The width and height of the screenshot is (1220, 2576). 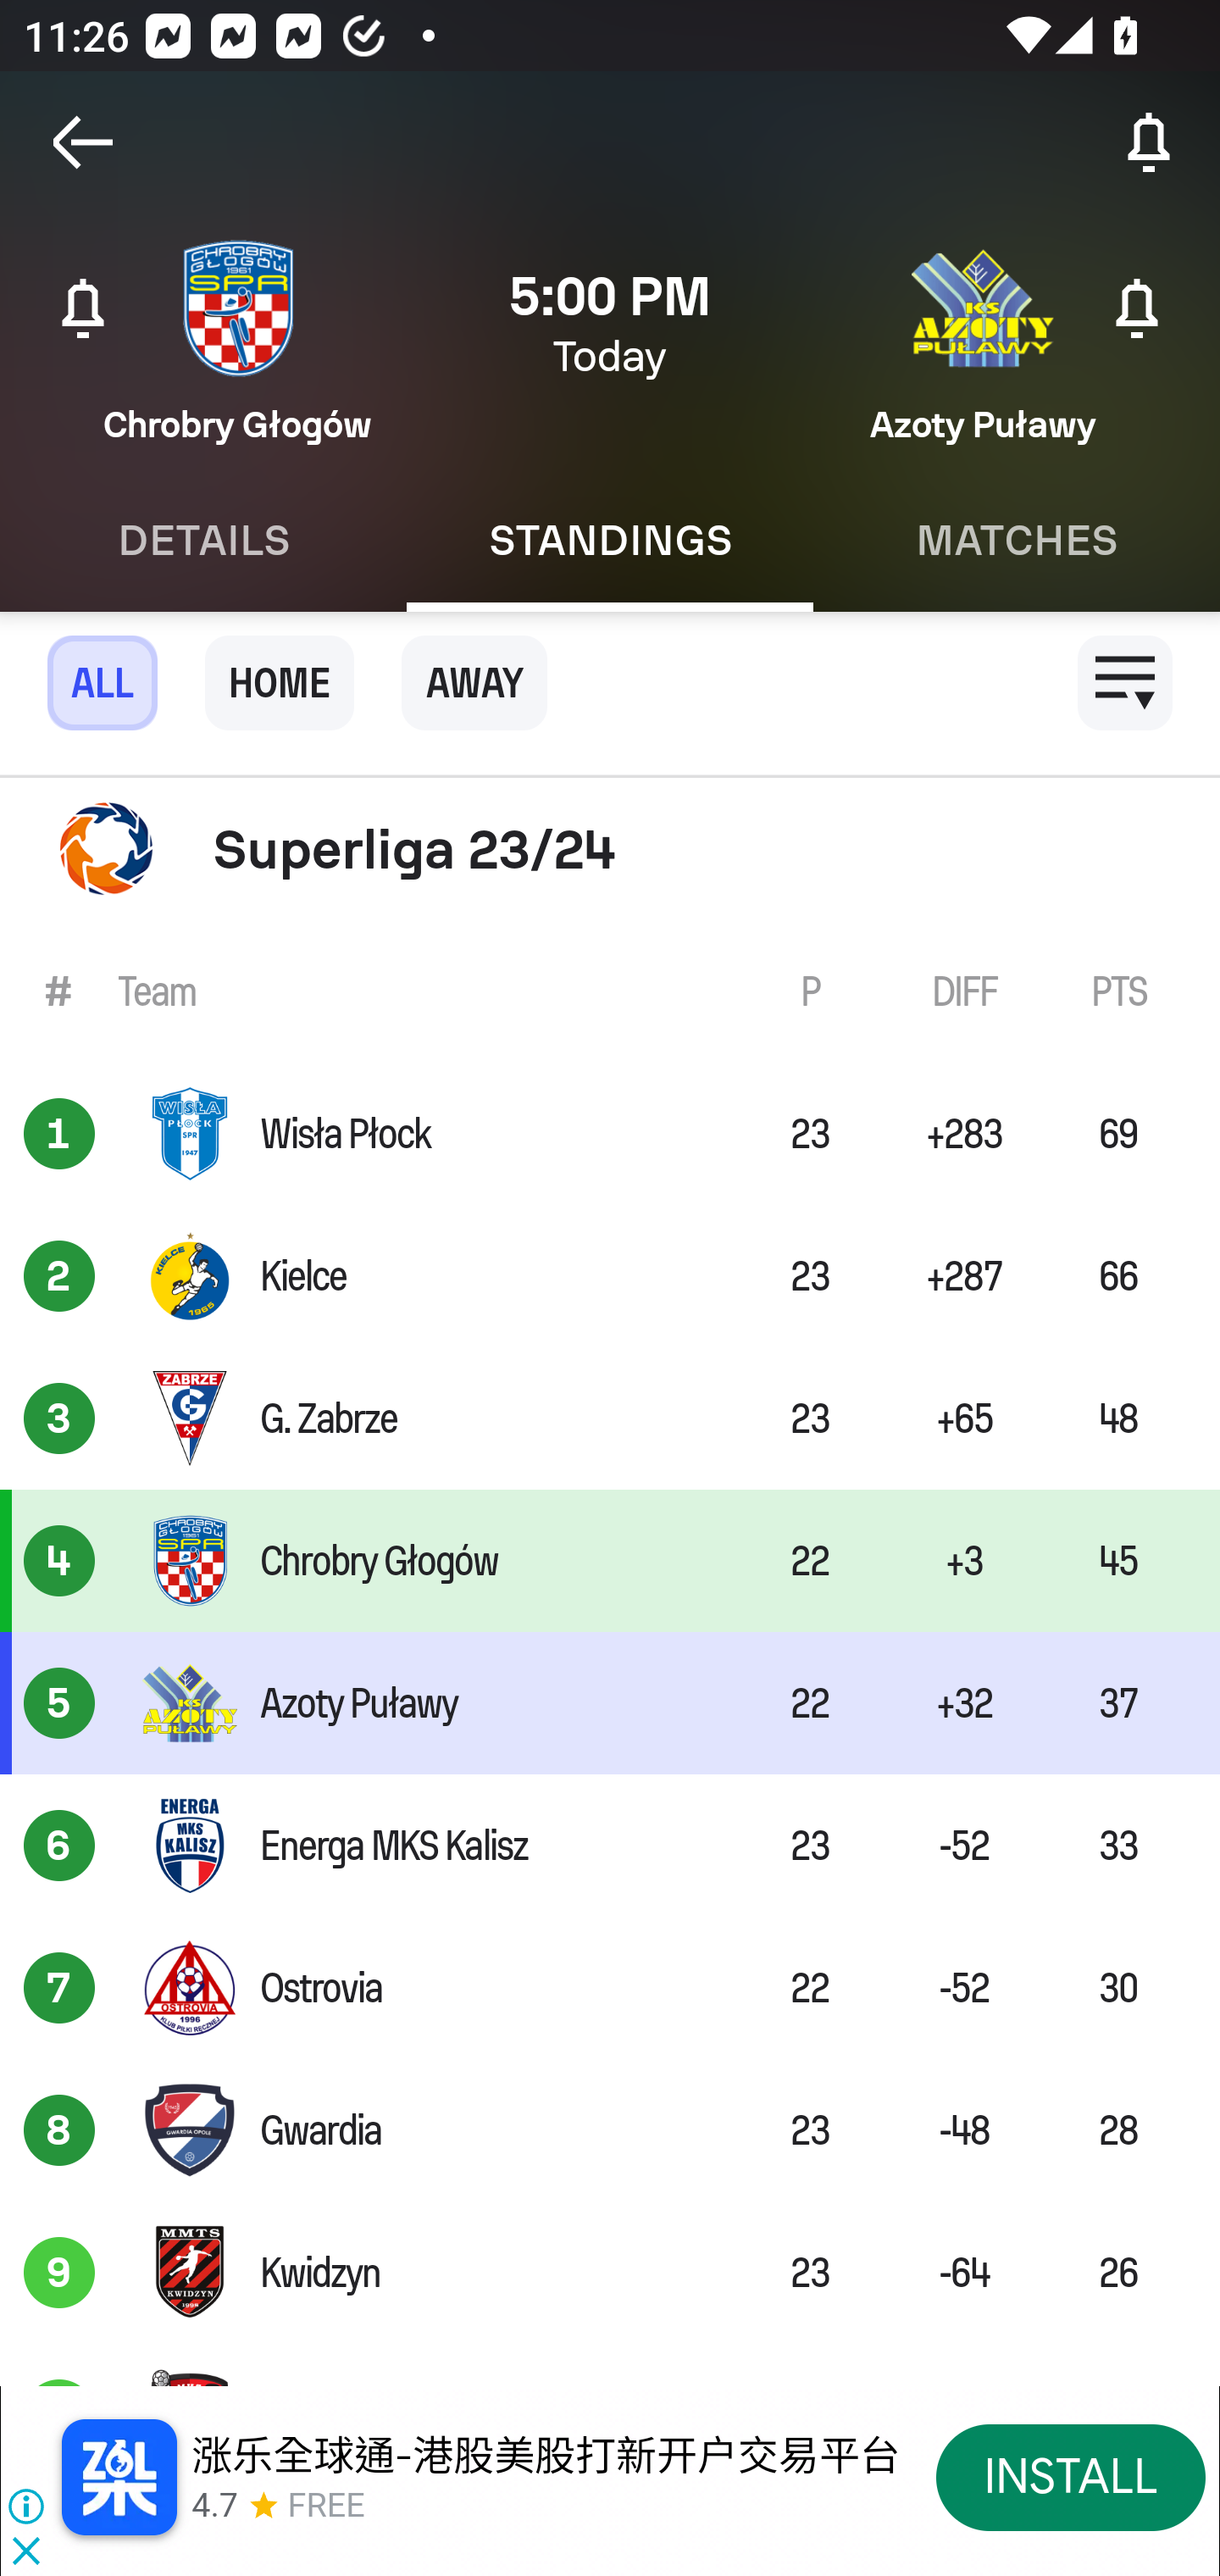 I want to click on 8 Gwardia 23 -48 28, so click(x=610, y=2130).